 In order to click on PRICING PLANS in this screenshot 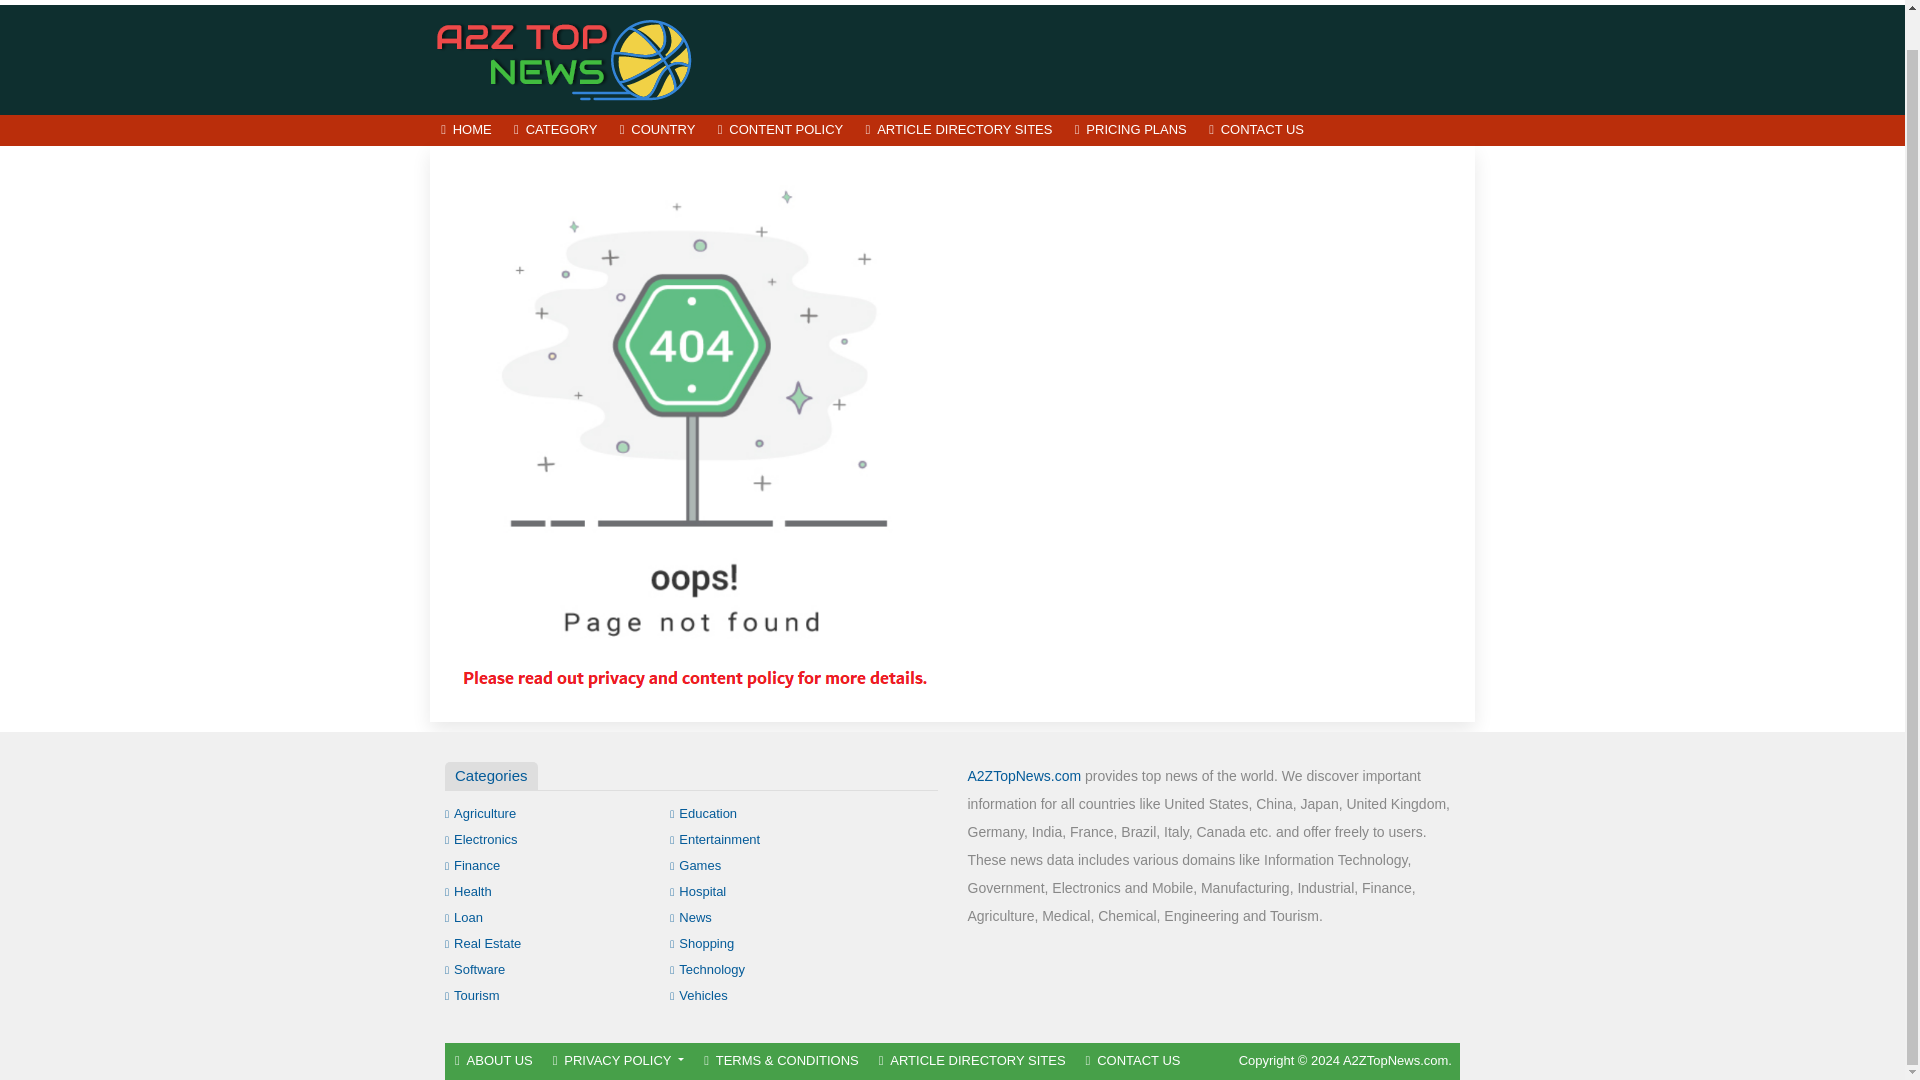, I will do `click(1130, 130)`.